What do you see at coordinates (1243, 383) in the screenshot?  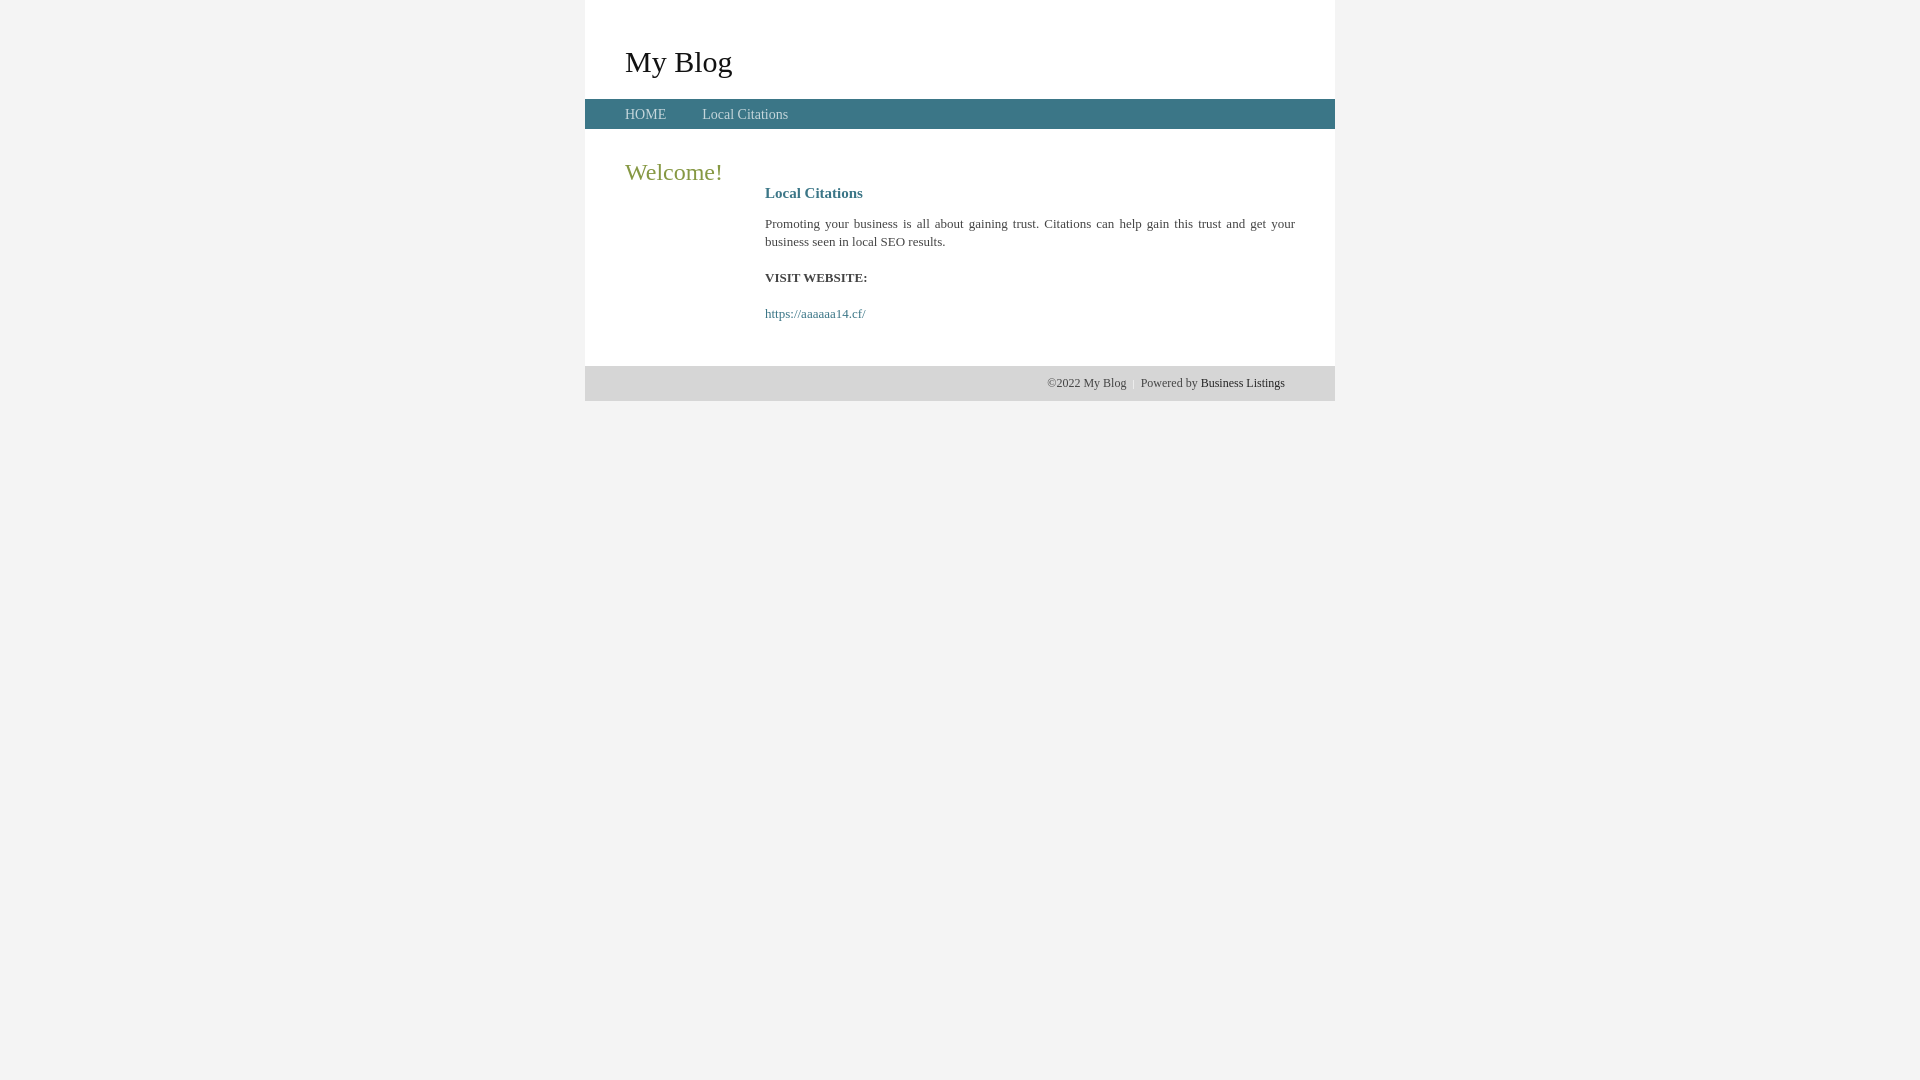 I see `Business Listings` at bounding box center [1243, 383].